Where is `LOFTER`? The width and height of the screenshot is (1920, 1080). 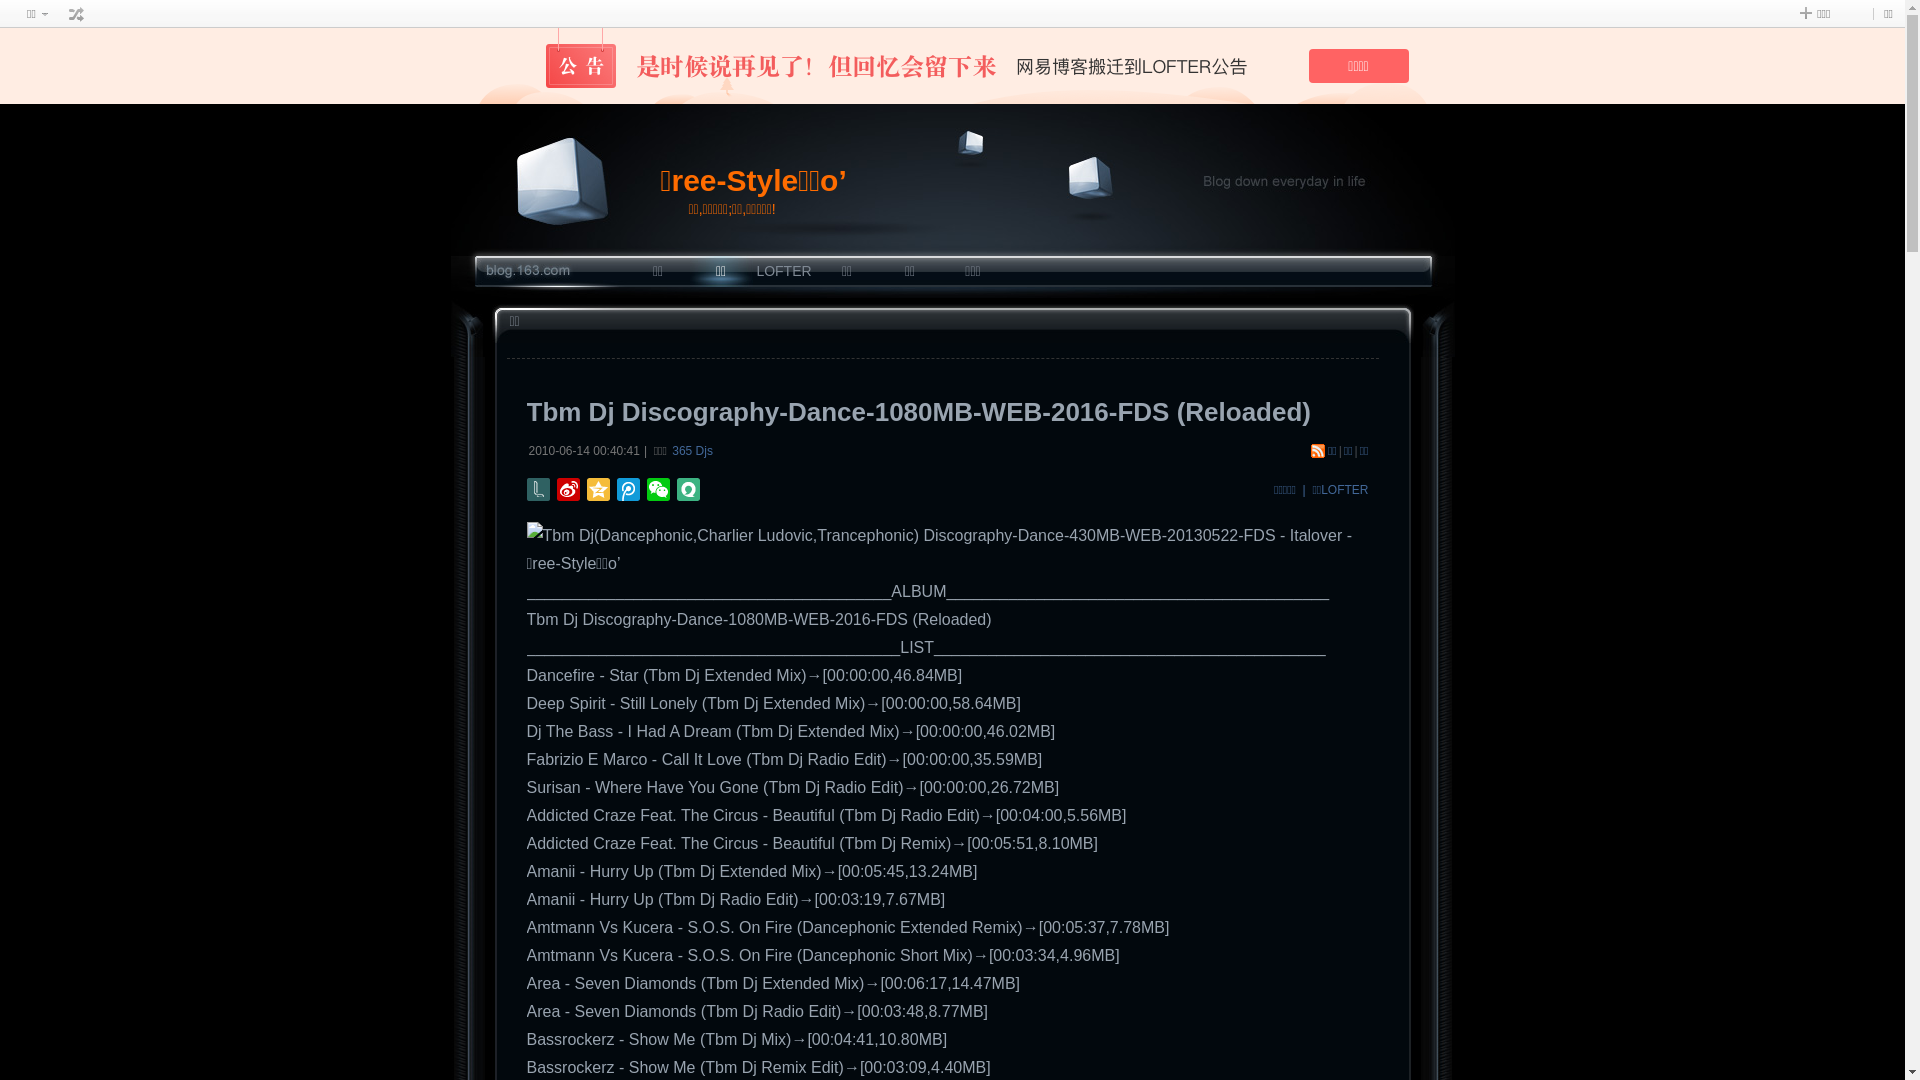 LOFTER is located at coordinates (784, 272).